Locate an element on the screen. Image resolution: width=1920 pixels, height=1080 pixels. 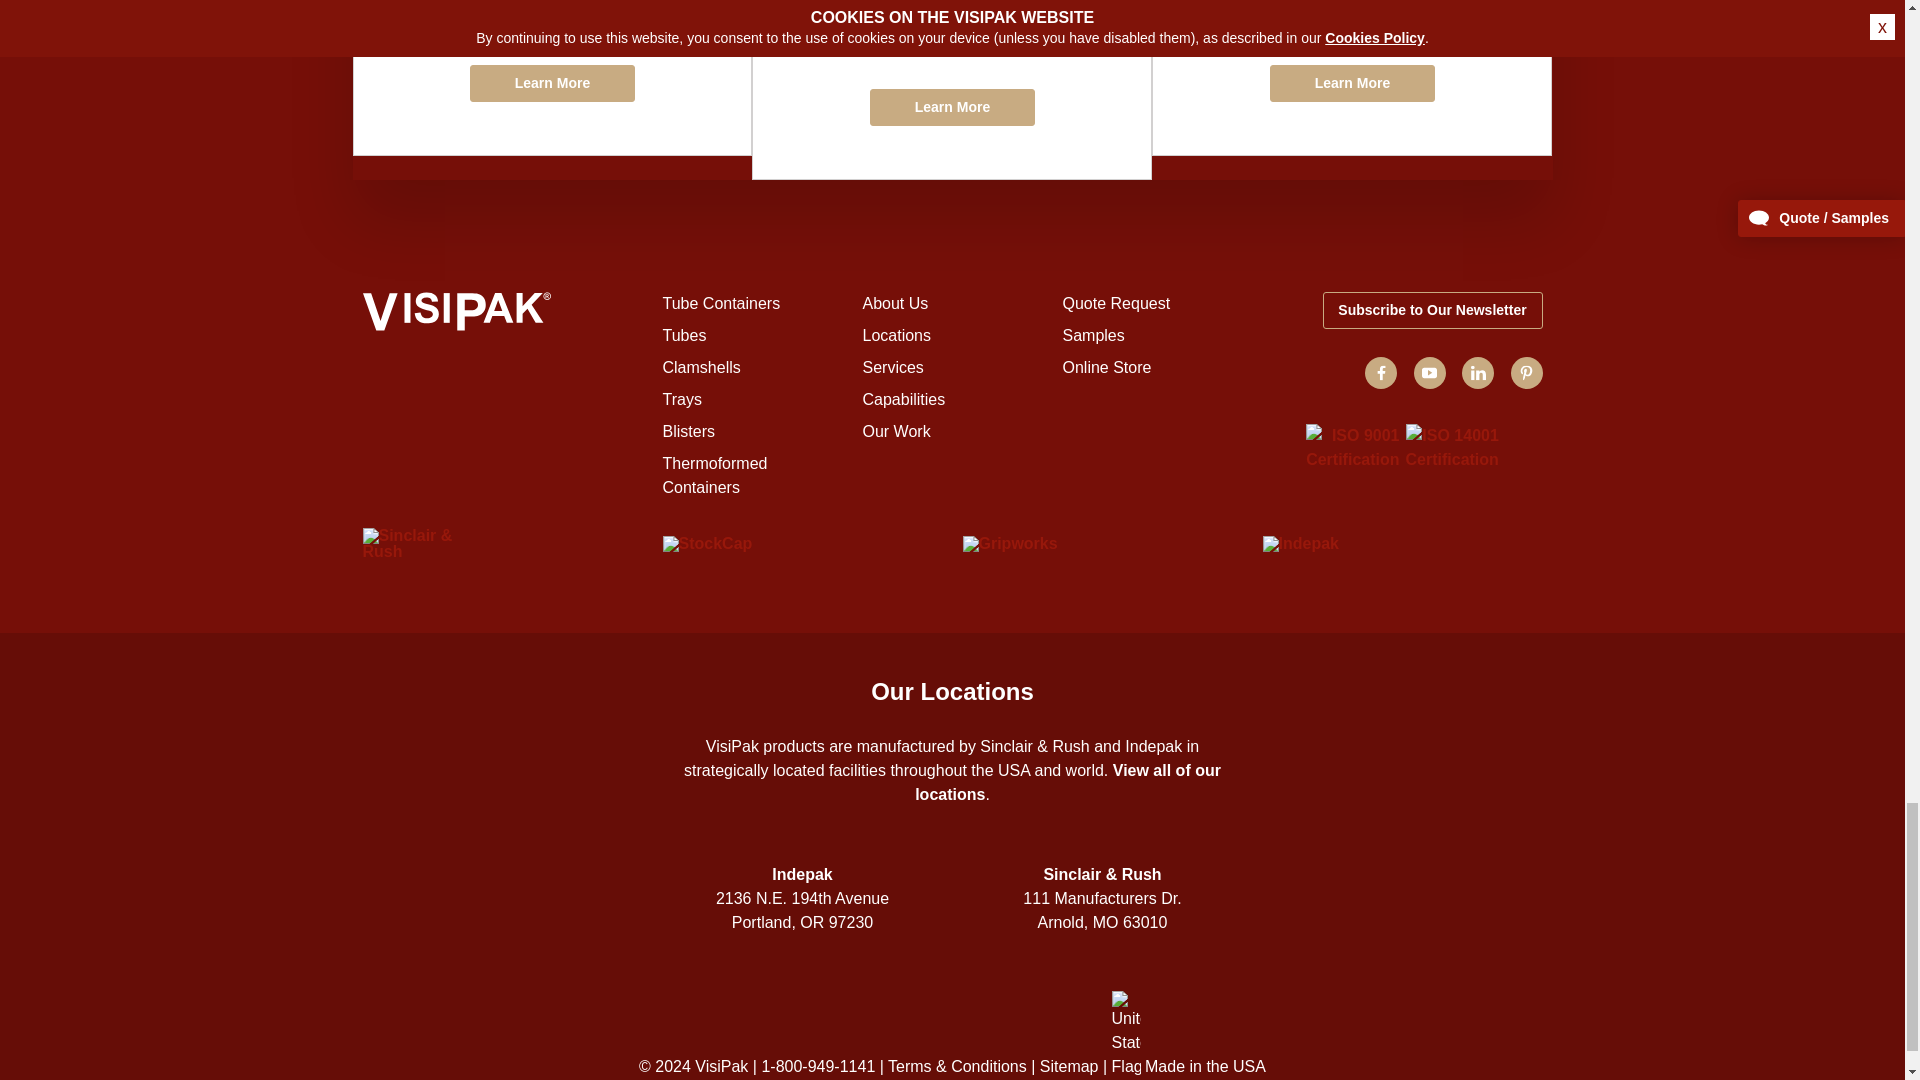
Request a Quote or Sample is located at coordinates (552, 78).